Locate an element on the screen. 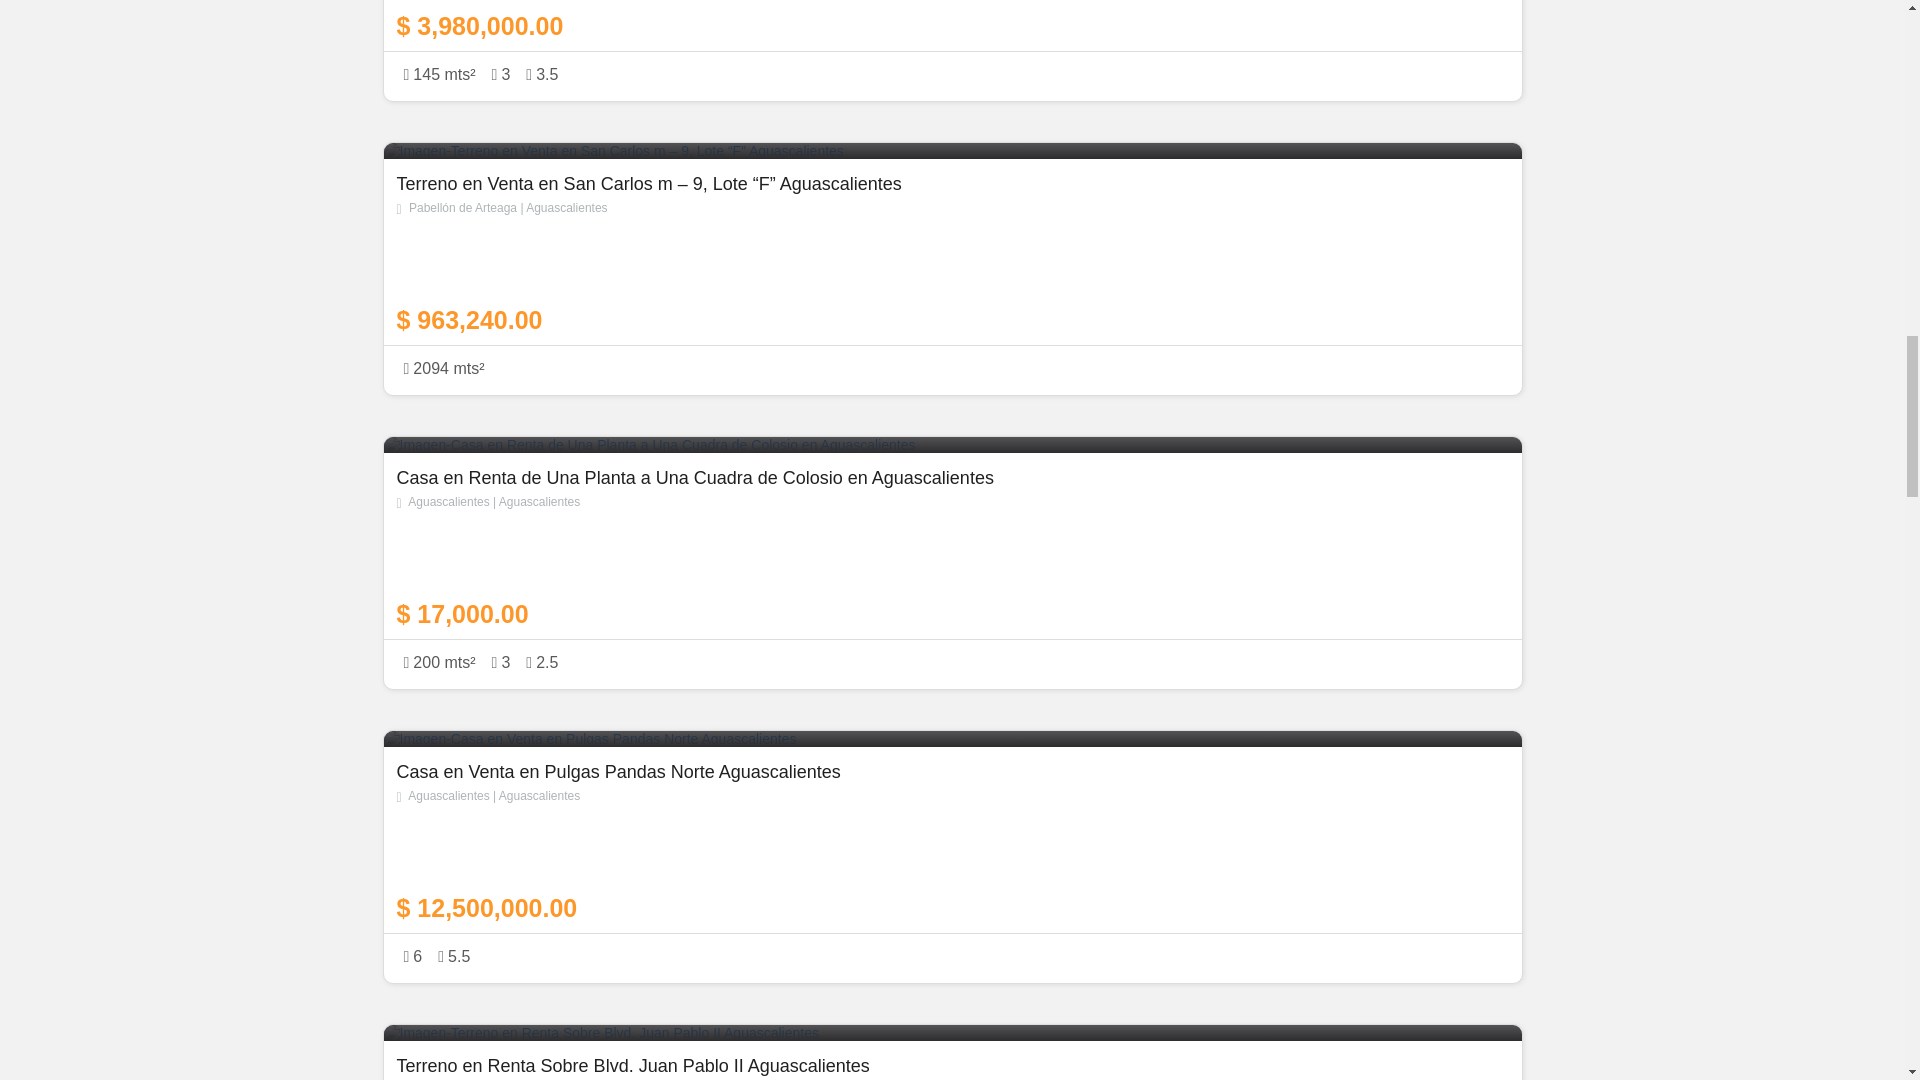  Casa Nueva en Venta en St. Charbel Aguascalientes is located at coordinates (953, 50).